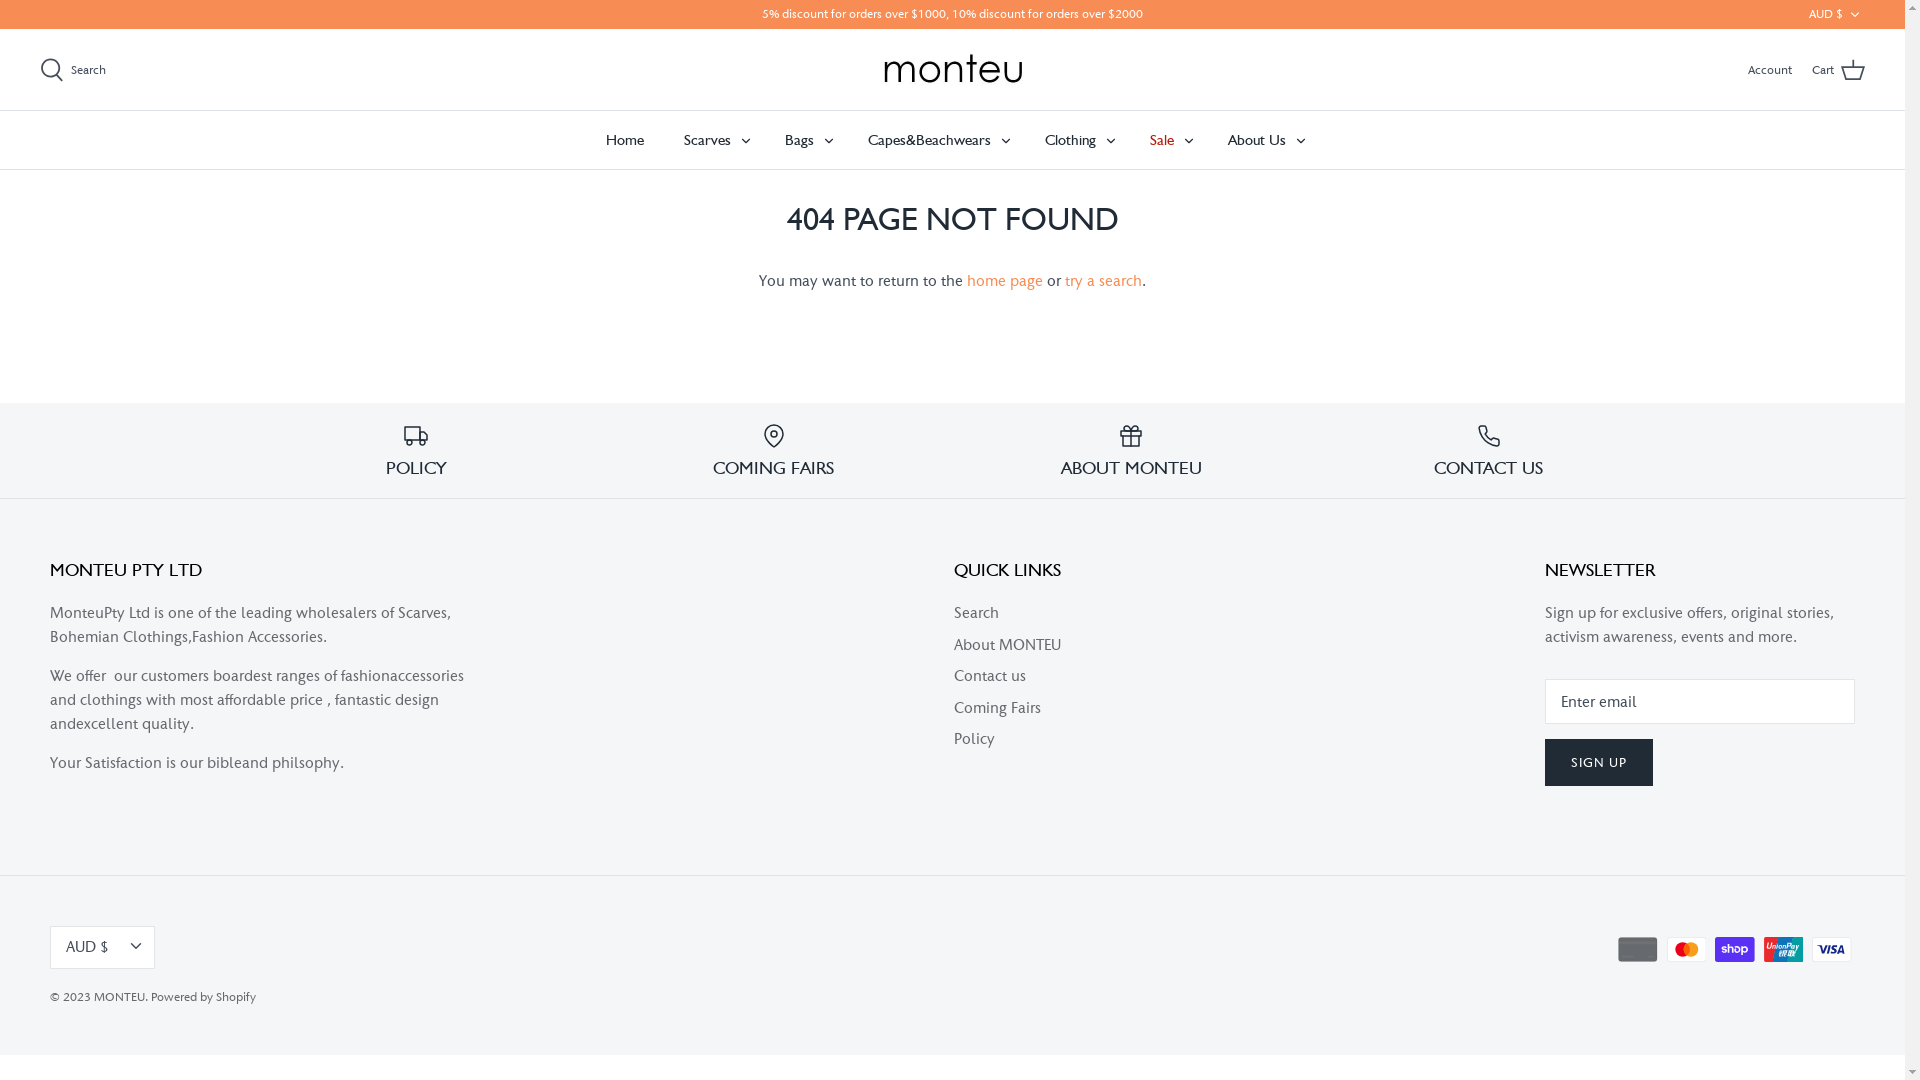 The height and width of the screenshot is (1080, 1920). Describe the element at coordinates (120, 997) in the screenshot. I see `MONTEU` at that location.